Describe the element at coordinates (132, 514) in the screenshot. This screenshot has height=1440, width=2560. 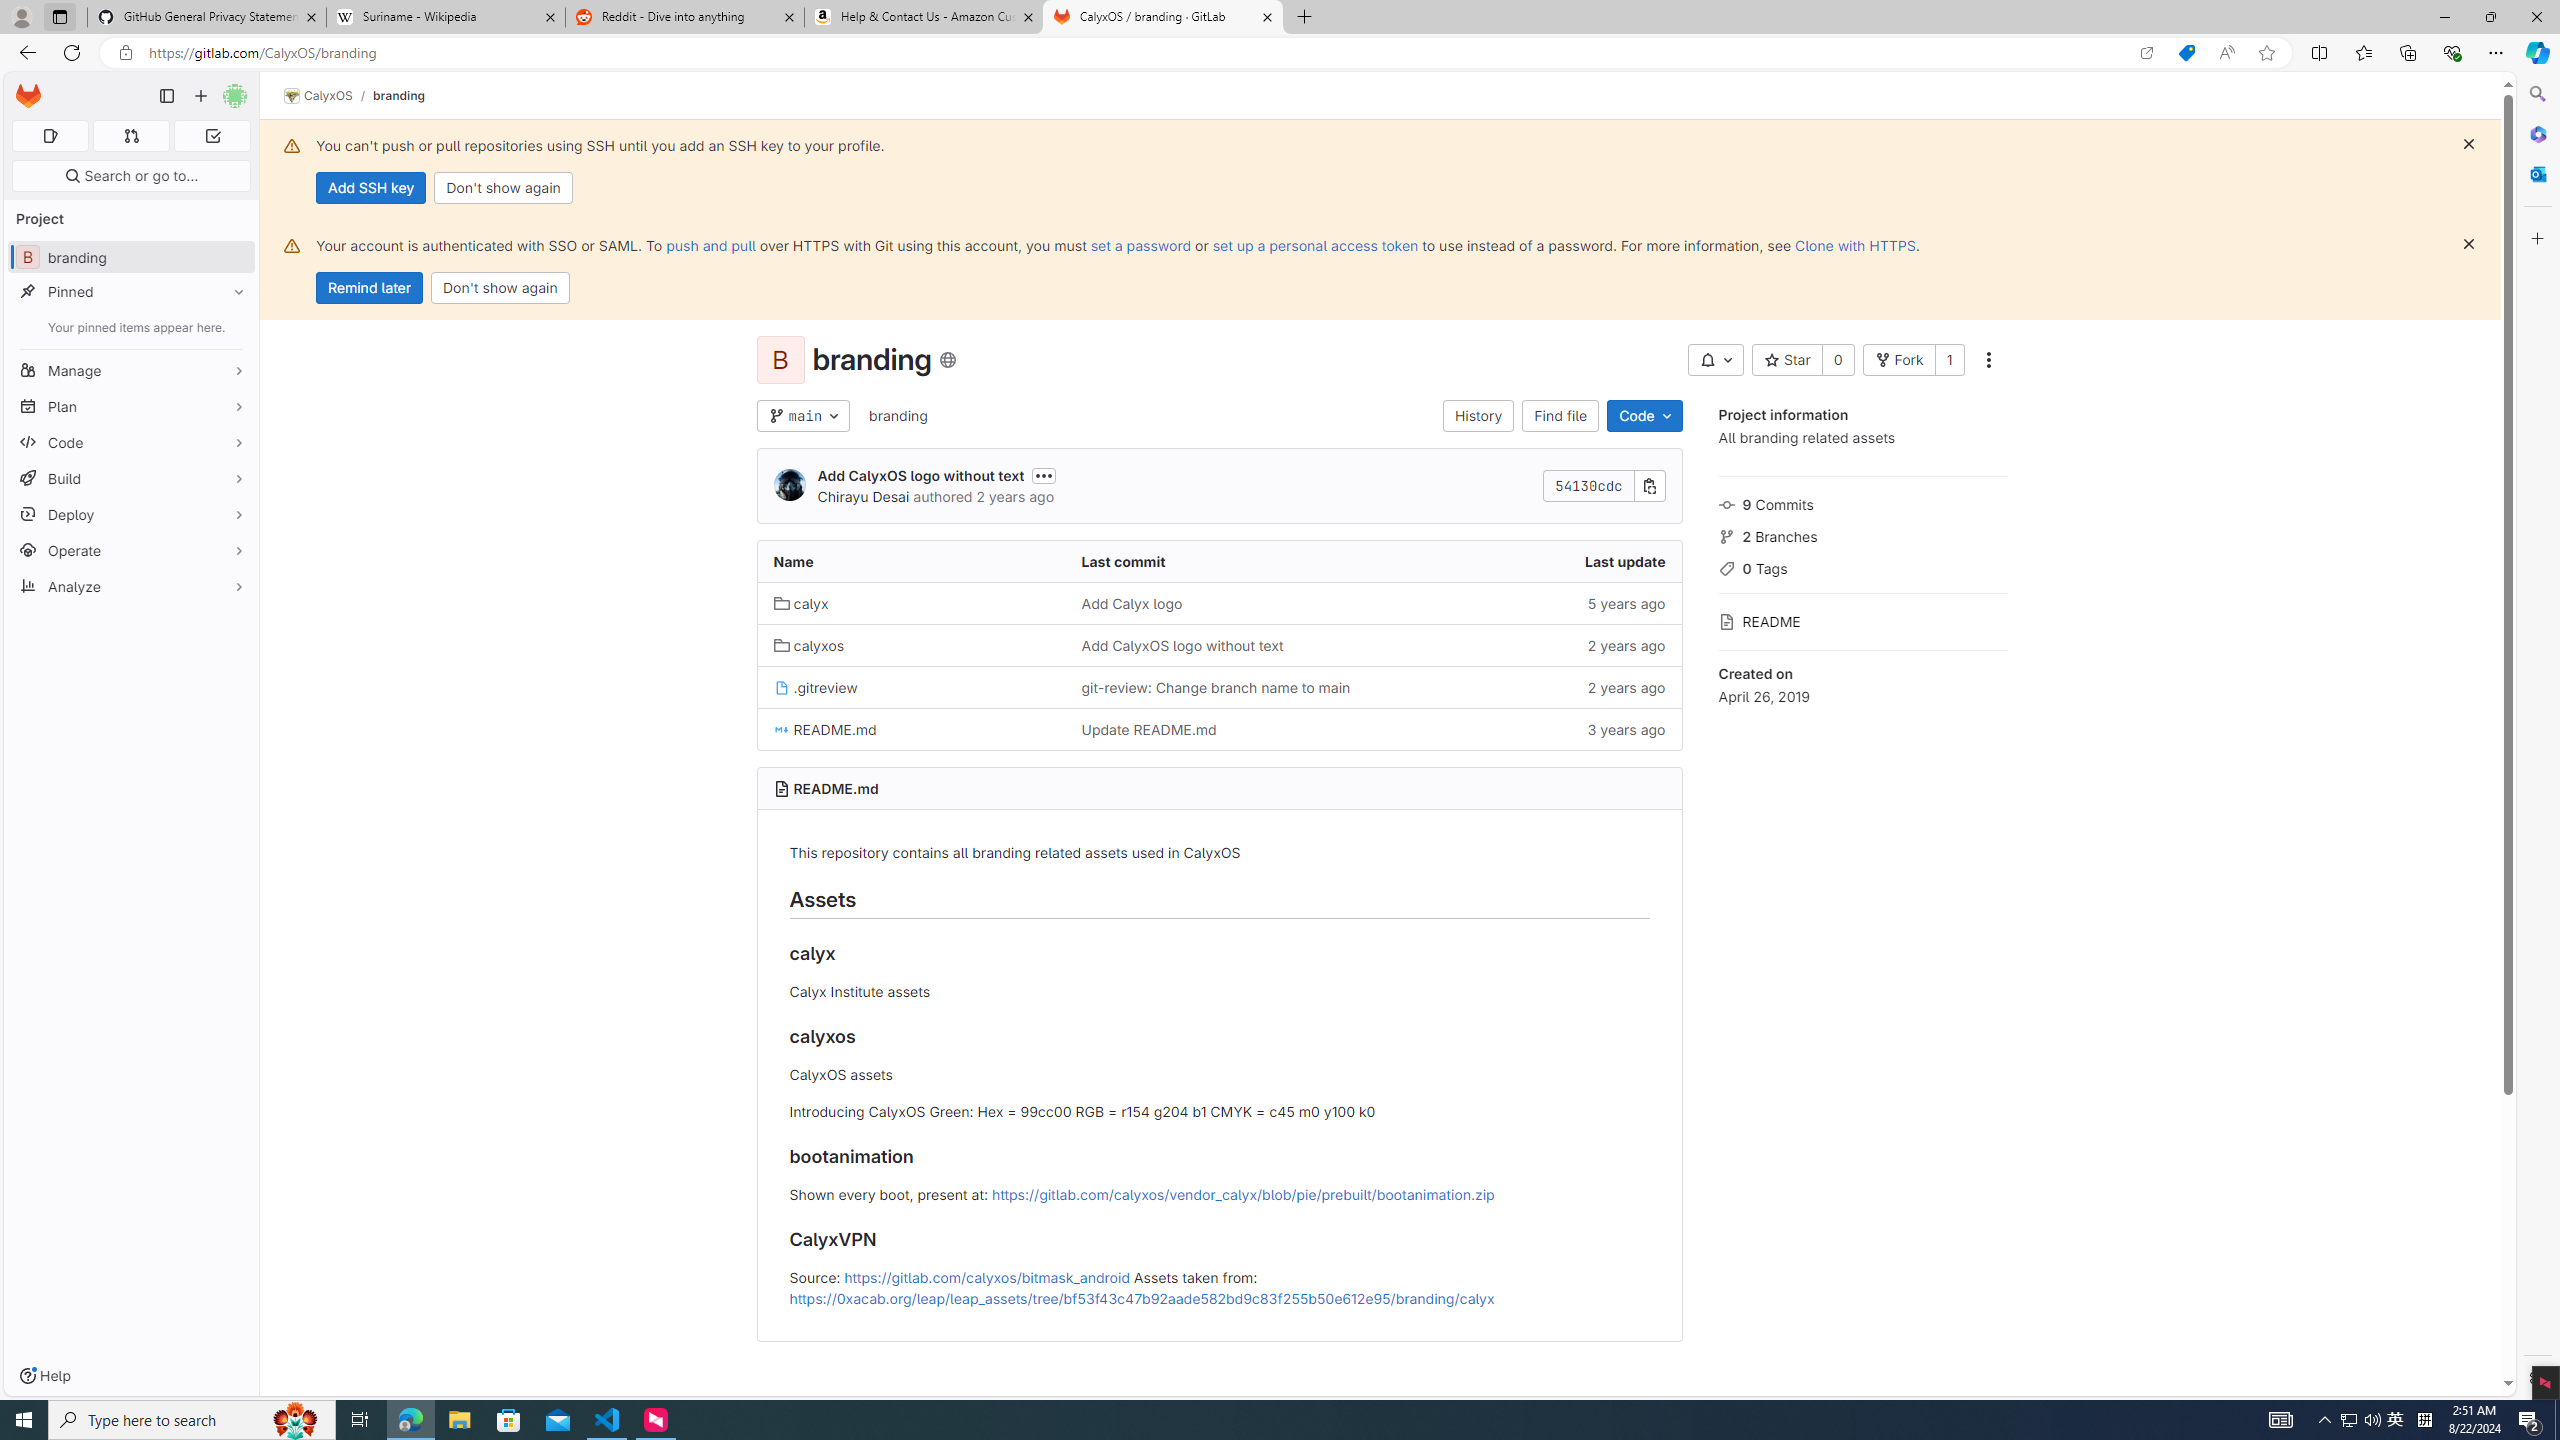
I see `Deploy` at that location.